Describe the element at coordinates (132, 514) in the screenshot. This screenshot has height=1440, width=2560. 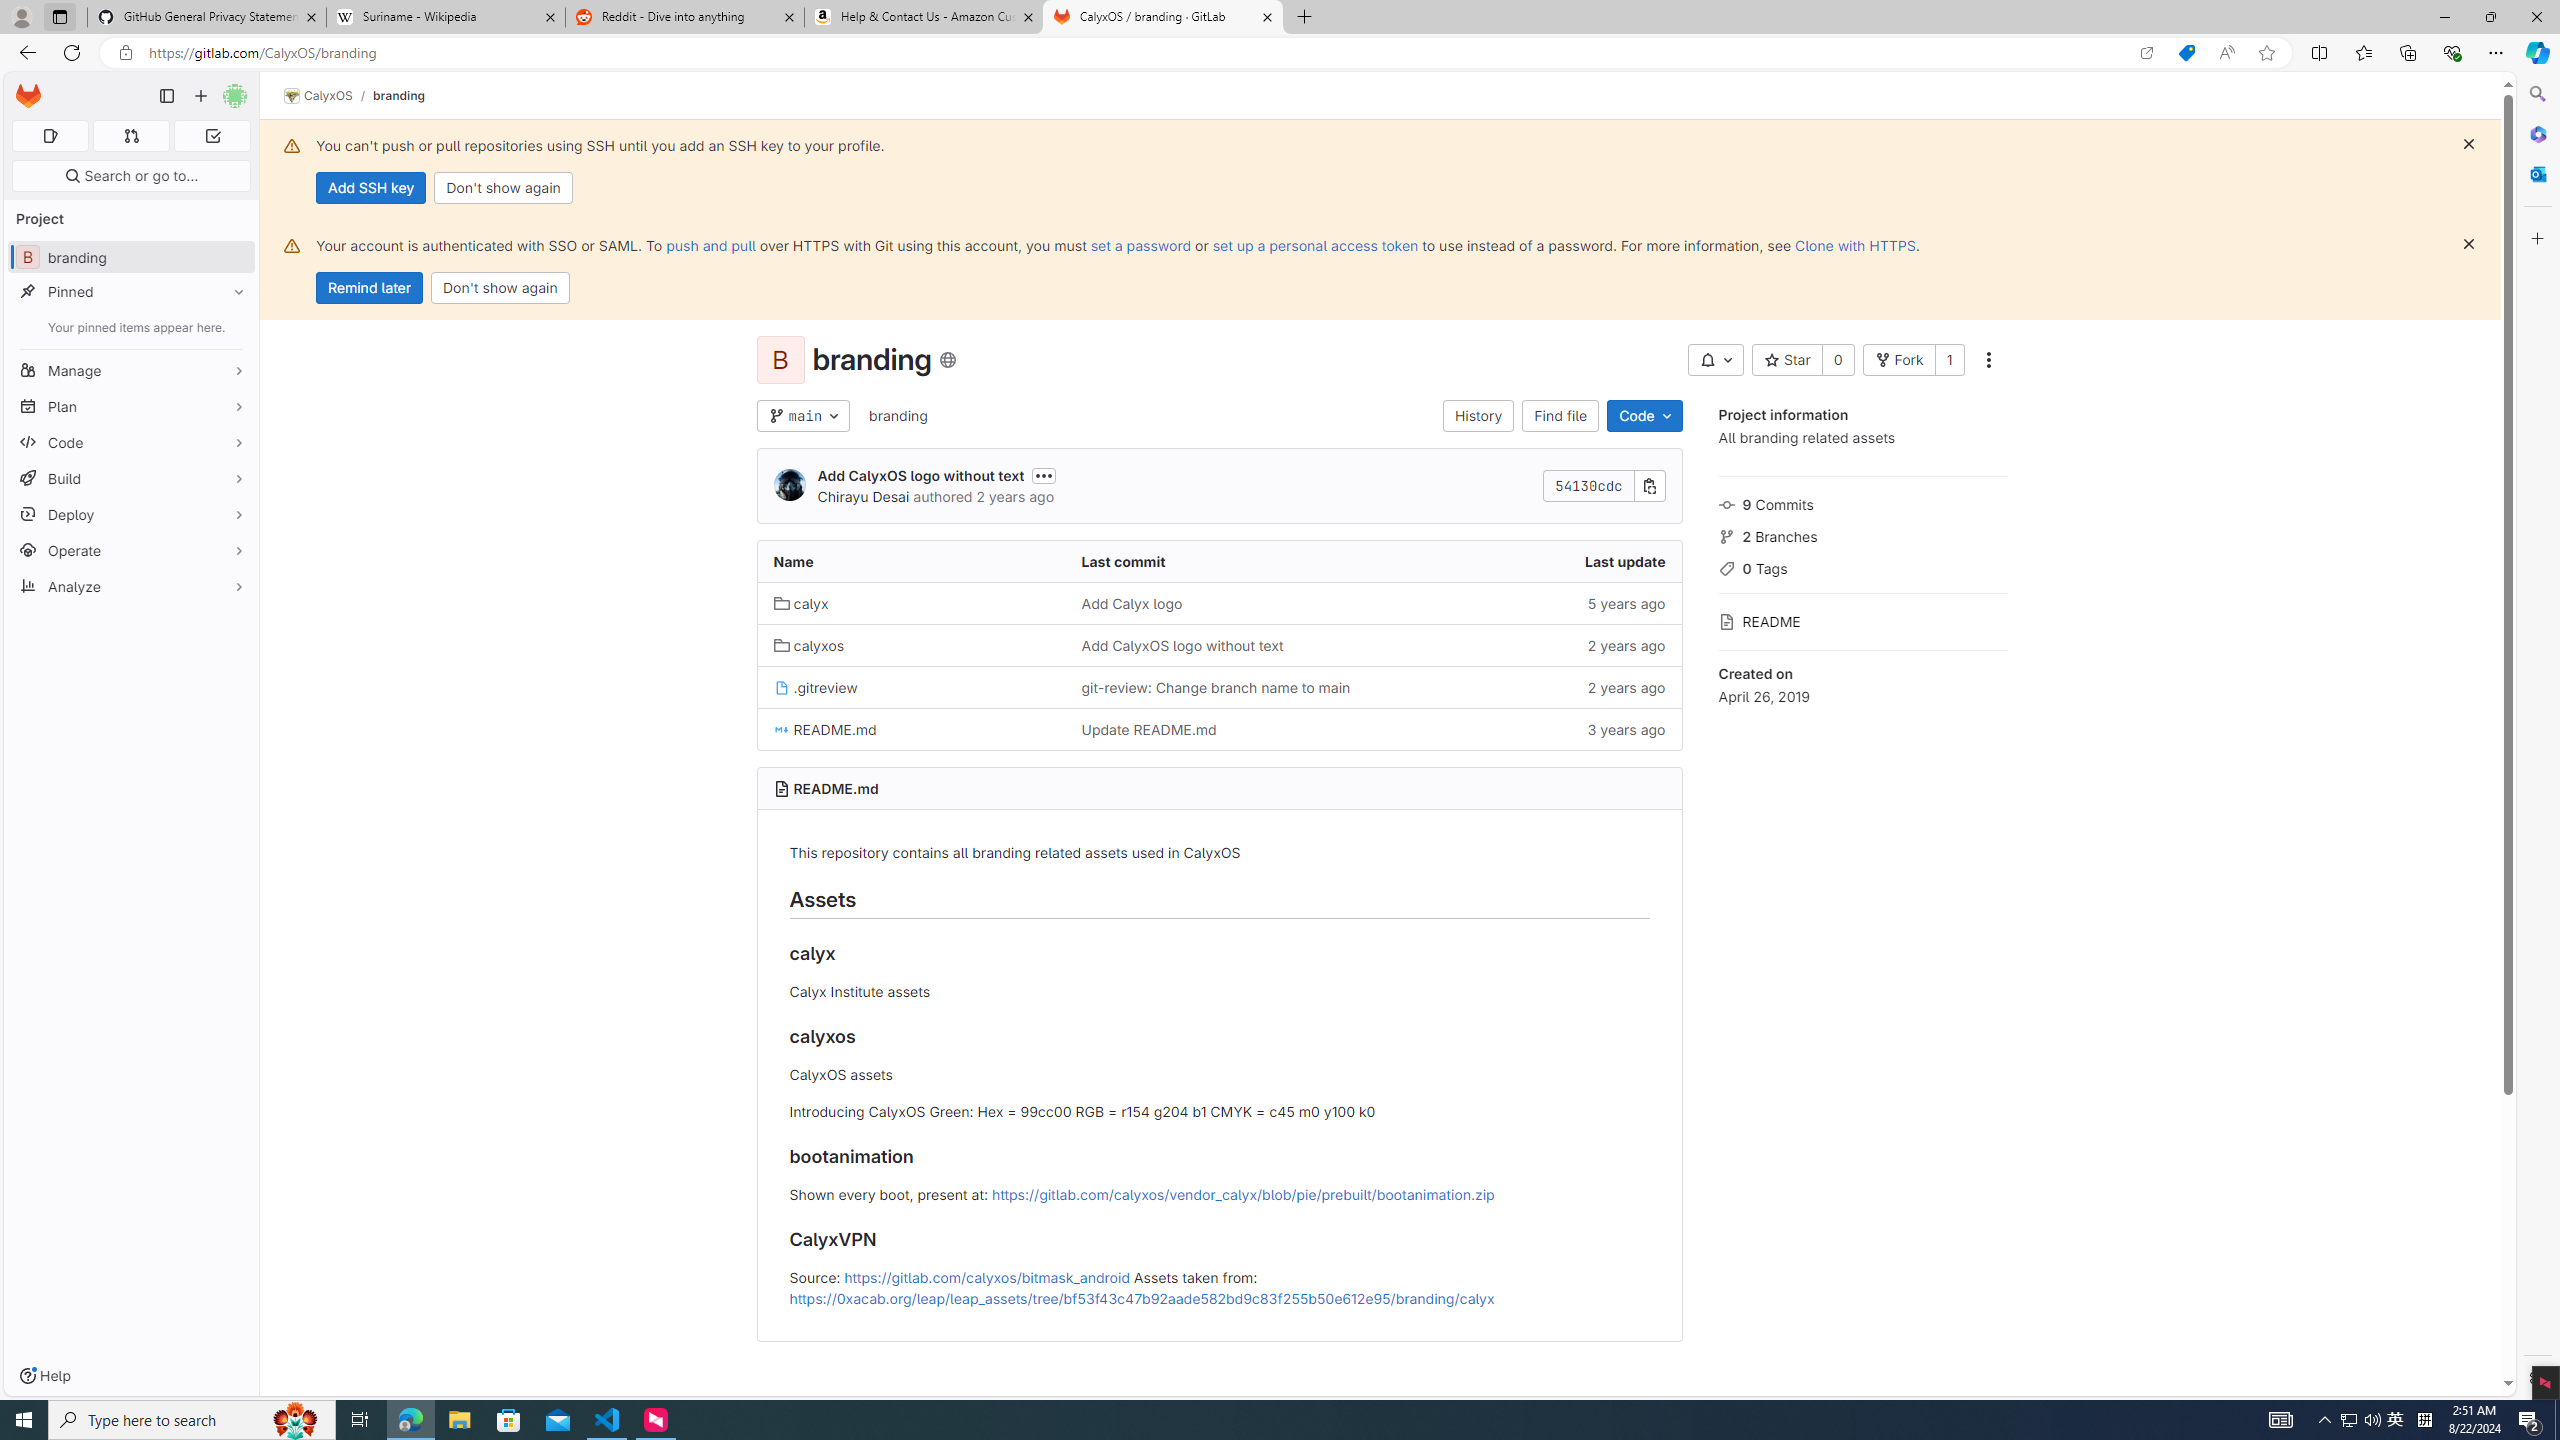
I see `Deploy` at that location.